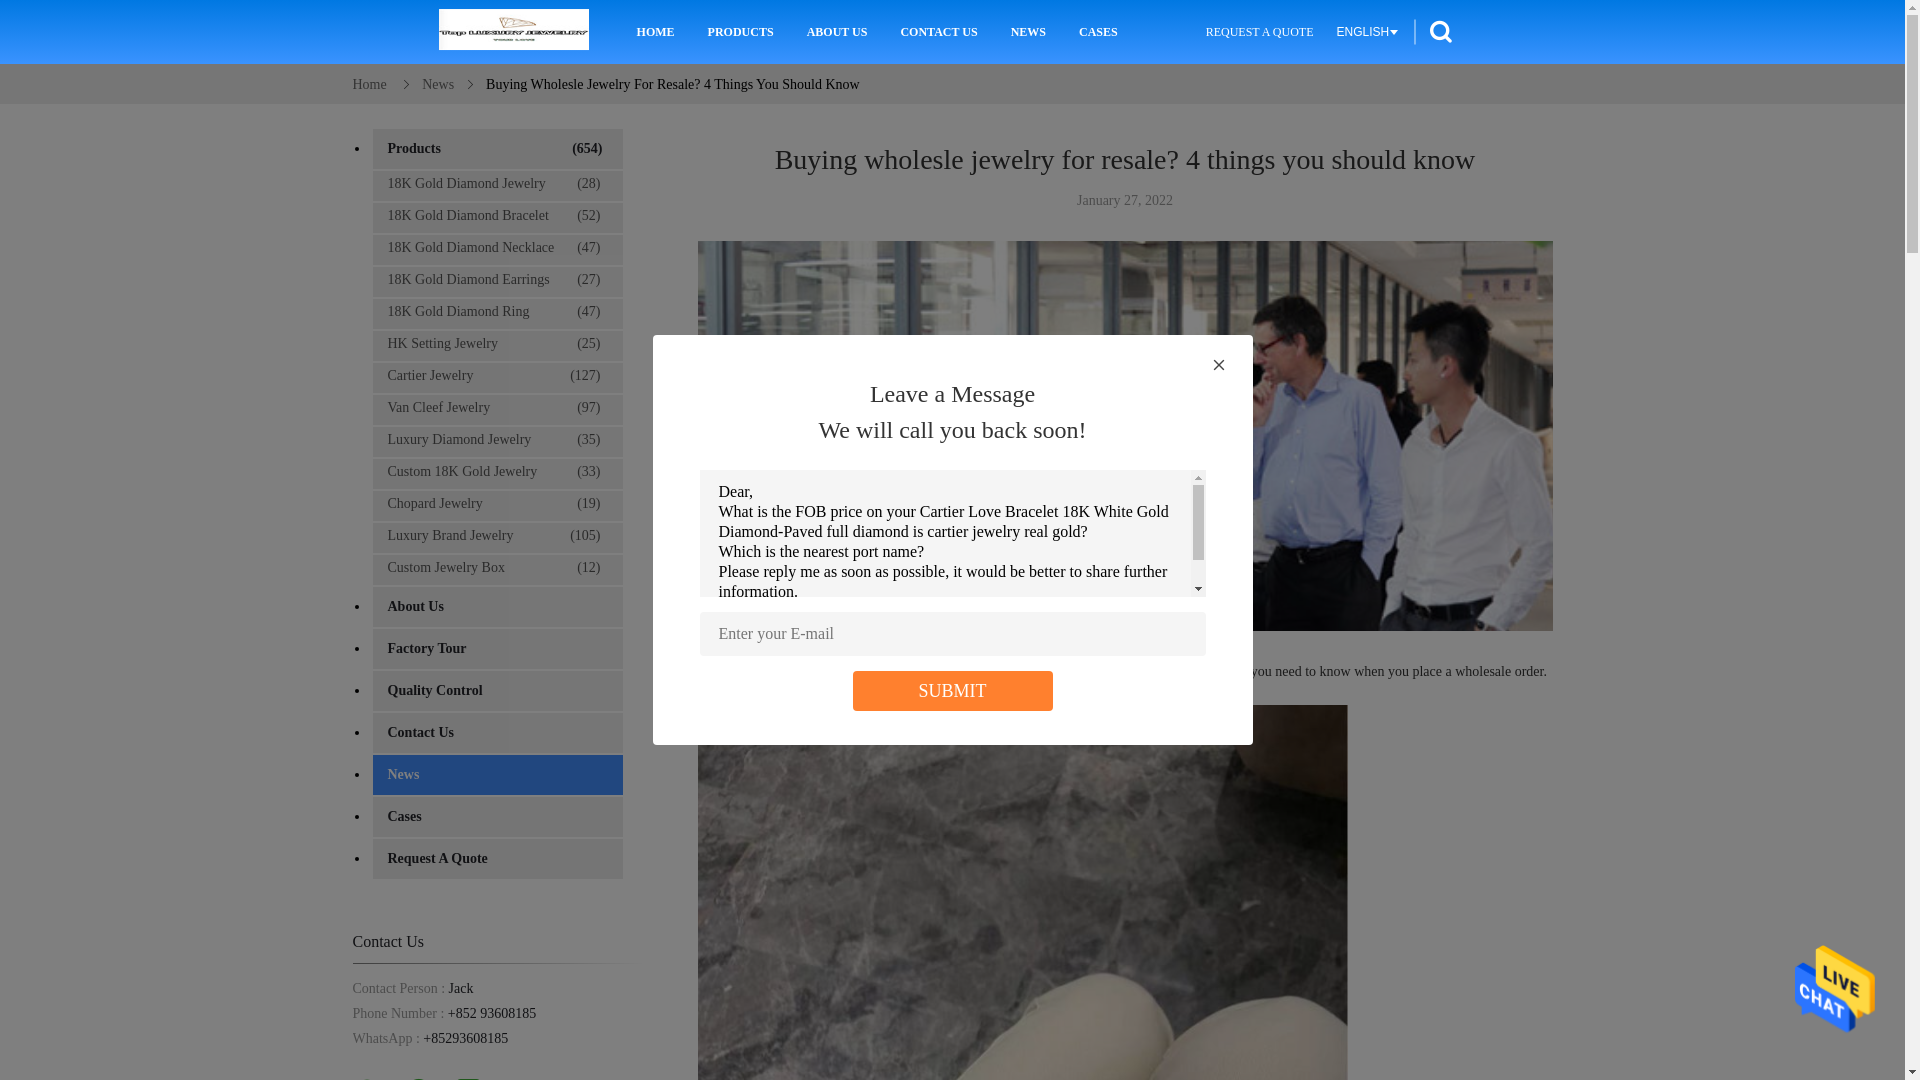  Describe the element at coordinates (369, 84) in the screenshot. I see `Home` at that location.